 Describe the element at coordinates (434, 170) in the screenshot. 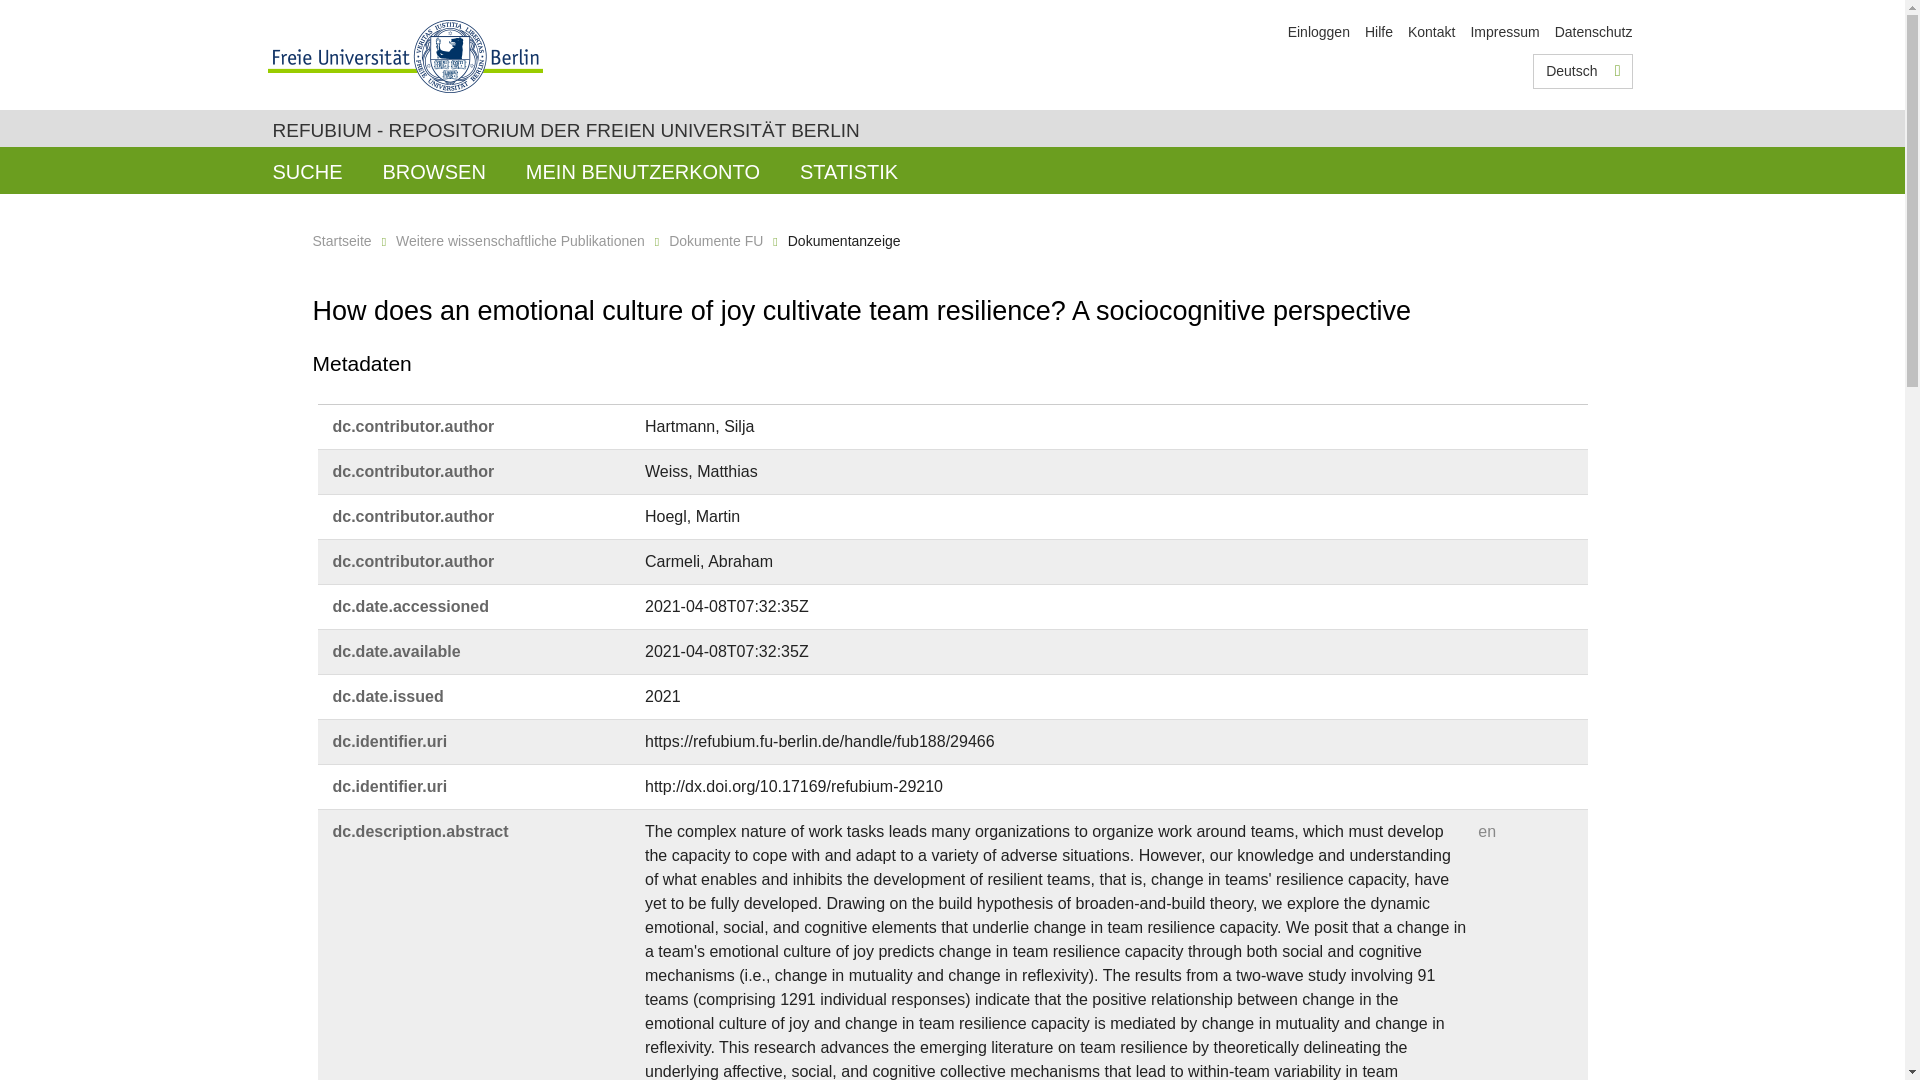

I see `BROWSEN` at that location.